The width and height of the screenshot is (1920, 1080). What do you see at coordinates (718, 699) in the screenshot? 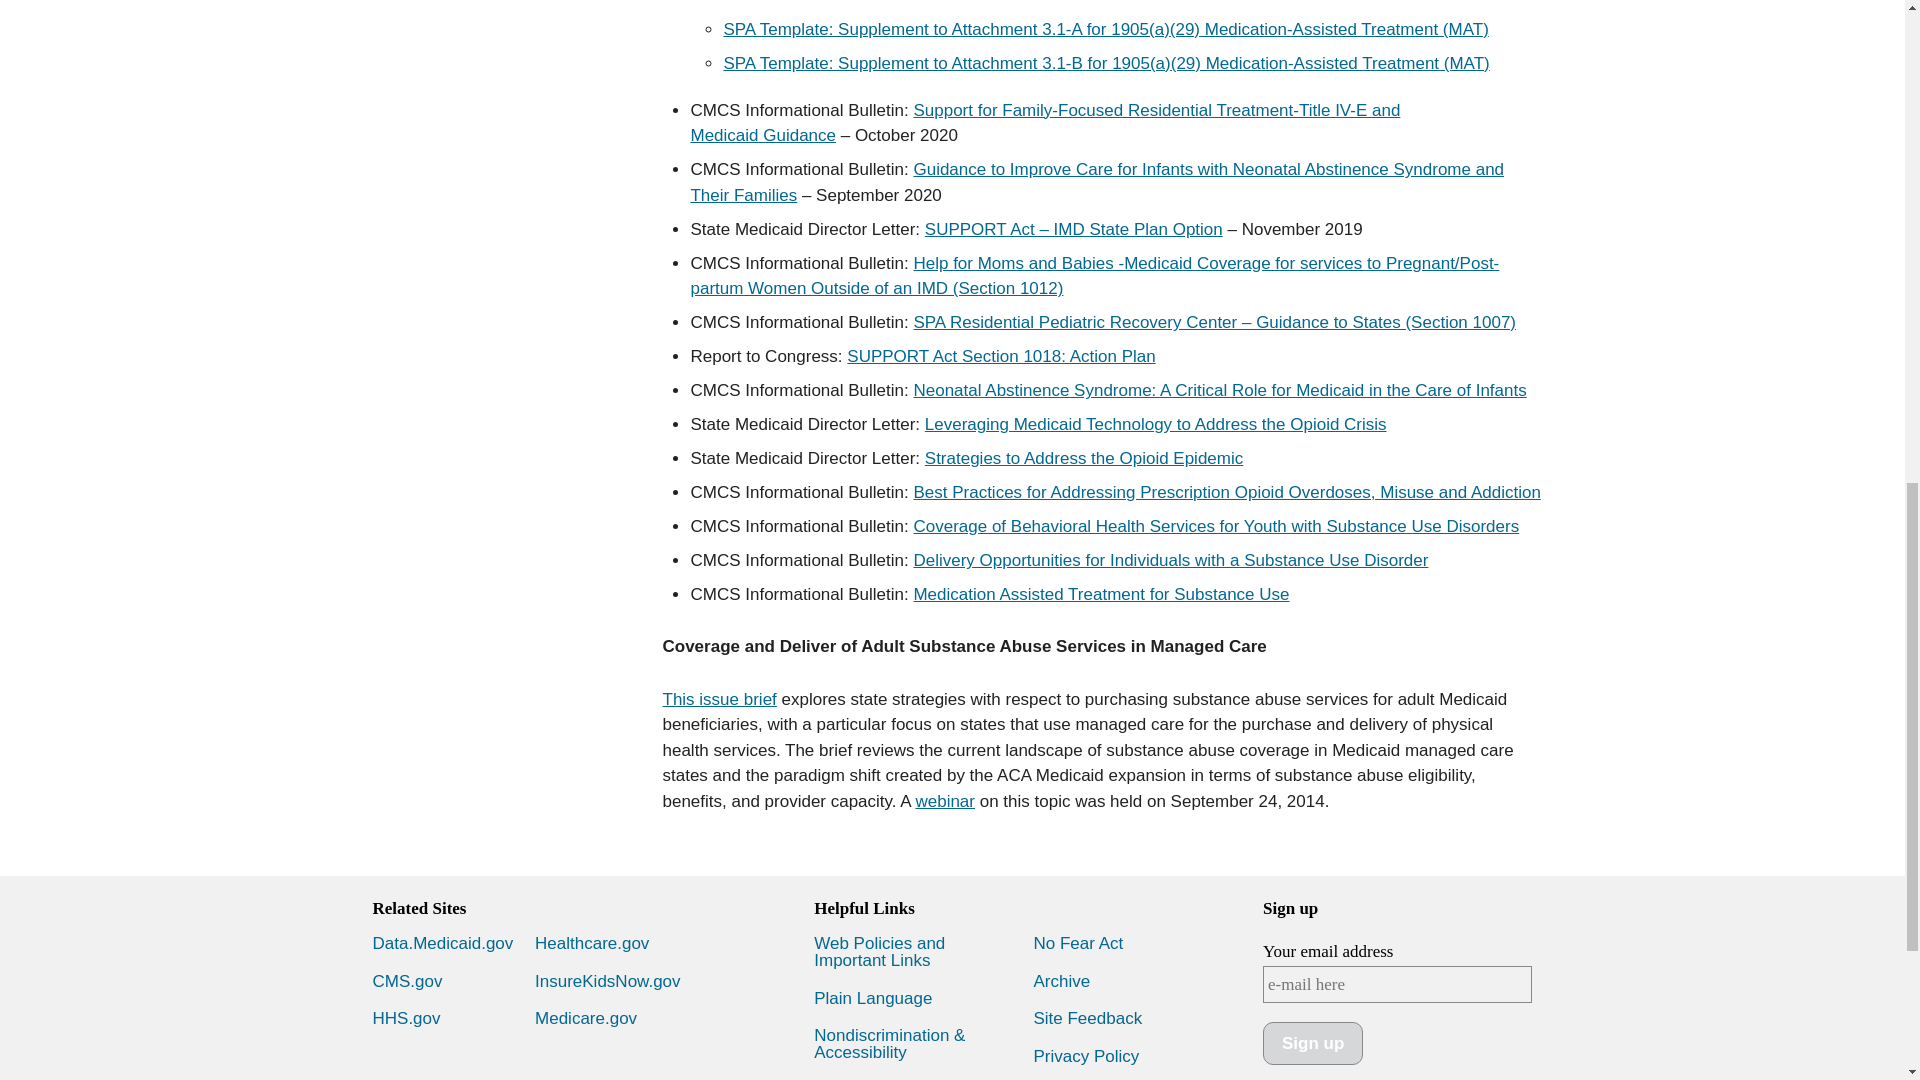
I see `cms-adult-substance-abuse-services-coverage.pdf` at bounding box center [718, 699].